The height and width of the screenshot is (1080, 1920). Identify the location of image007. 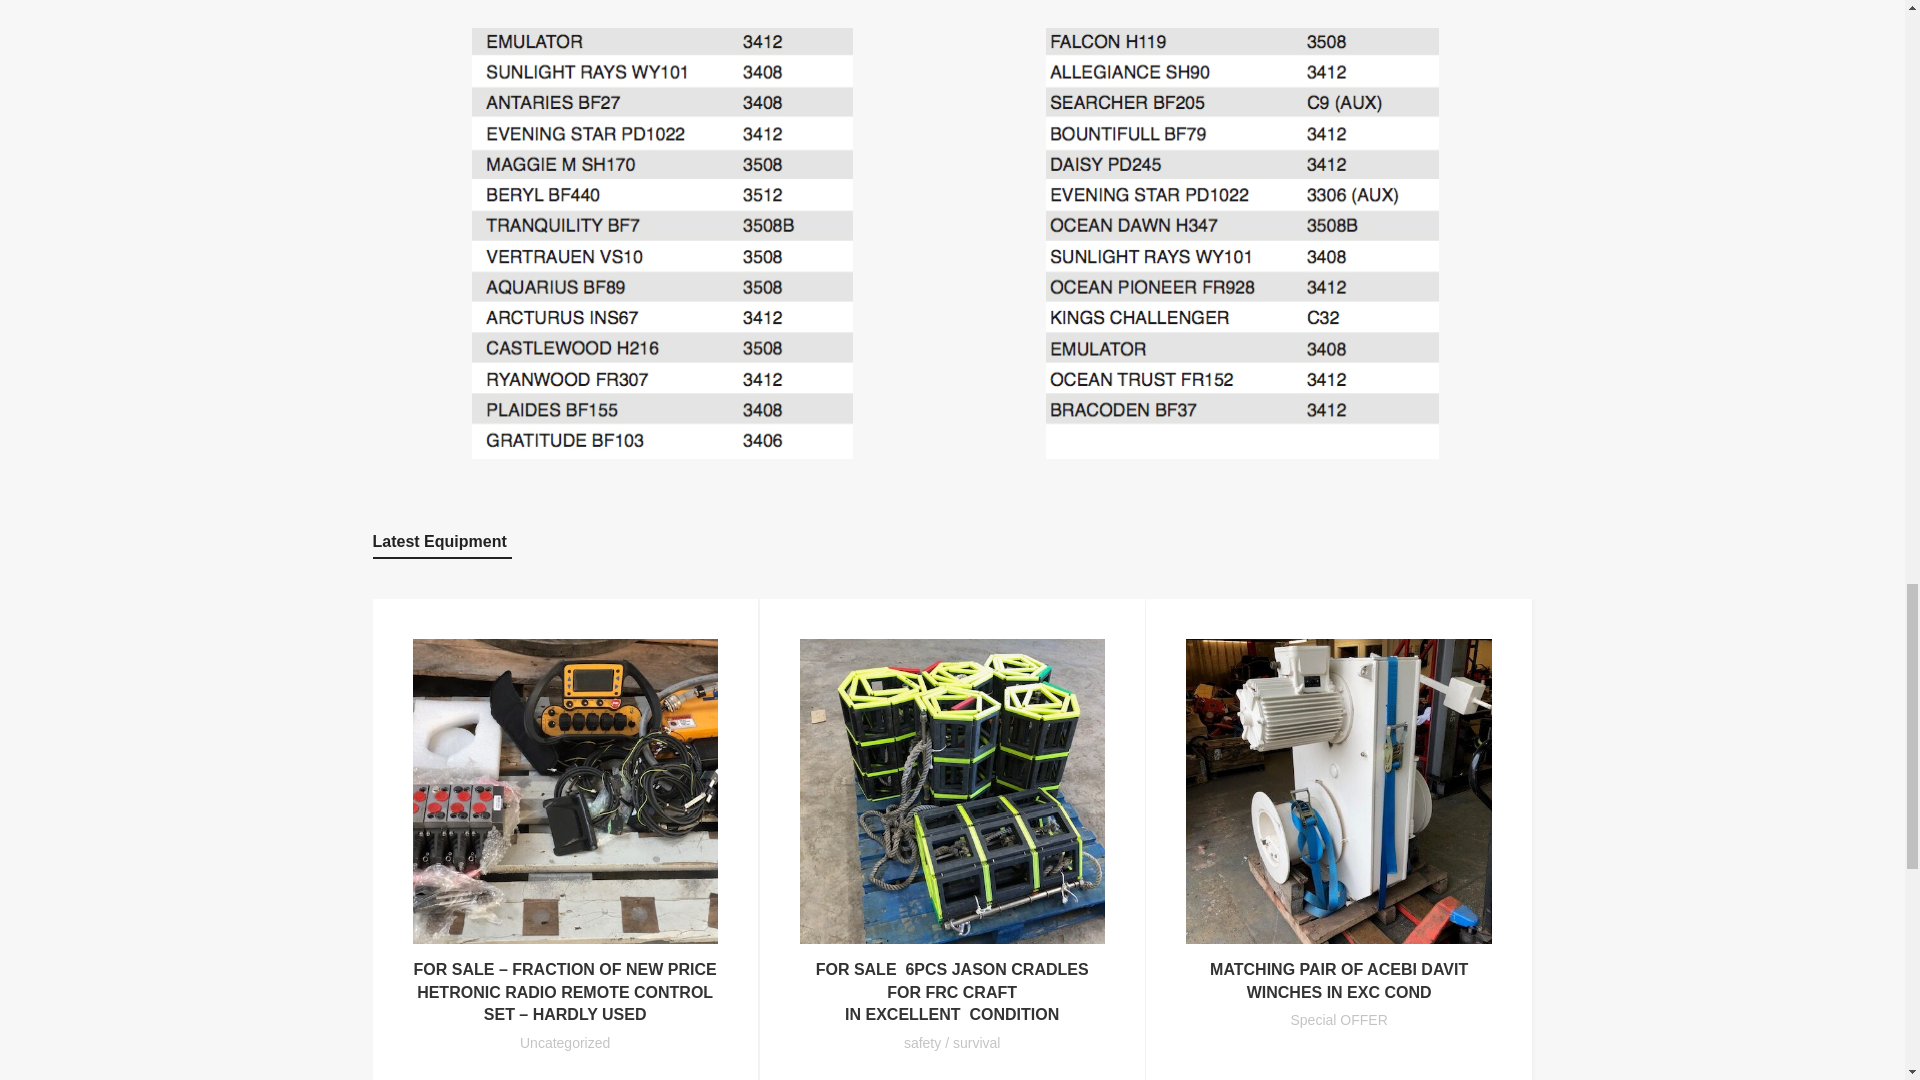
(1338, 791).